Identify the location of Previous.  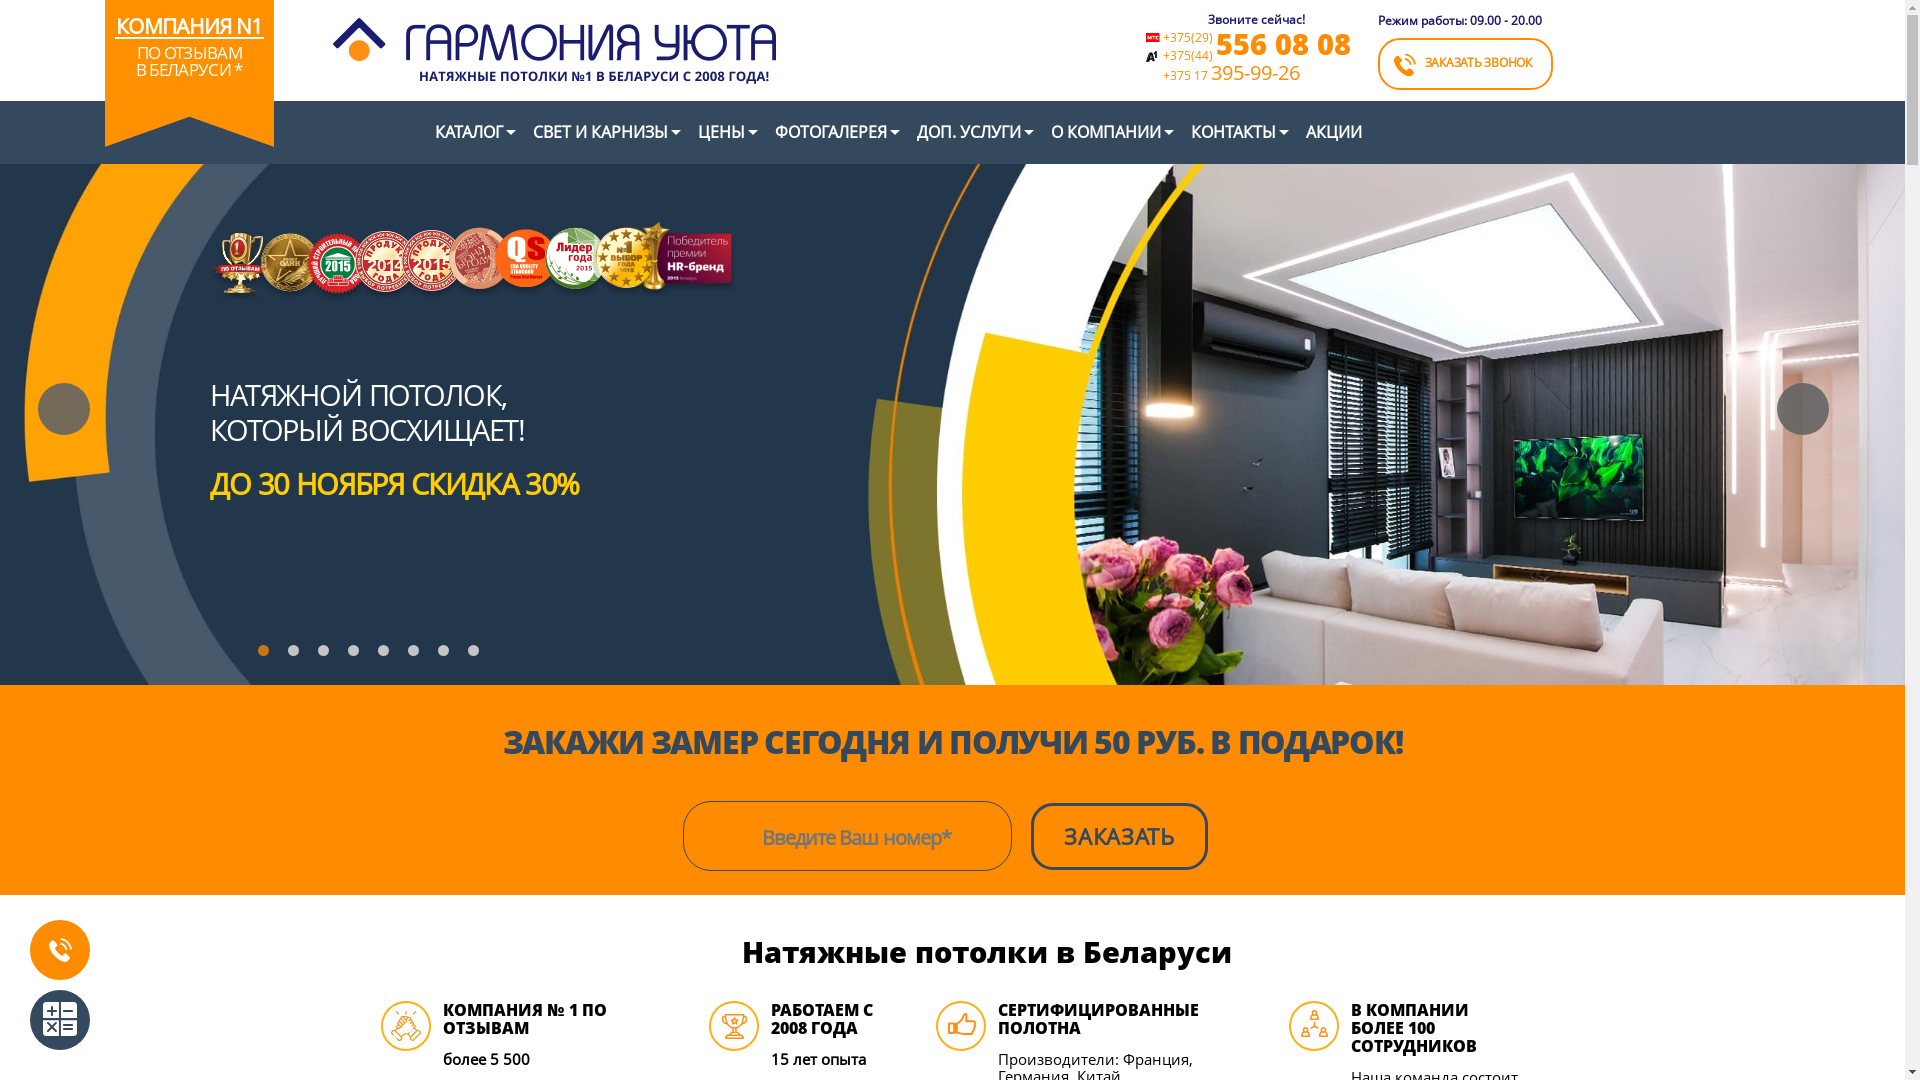
(64, 409).